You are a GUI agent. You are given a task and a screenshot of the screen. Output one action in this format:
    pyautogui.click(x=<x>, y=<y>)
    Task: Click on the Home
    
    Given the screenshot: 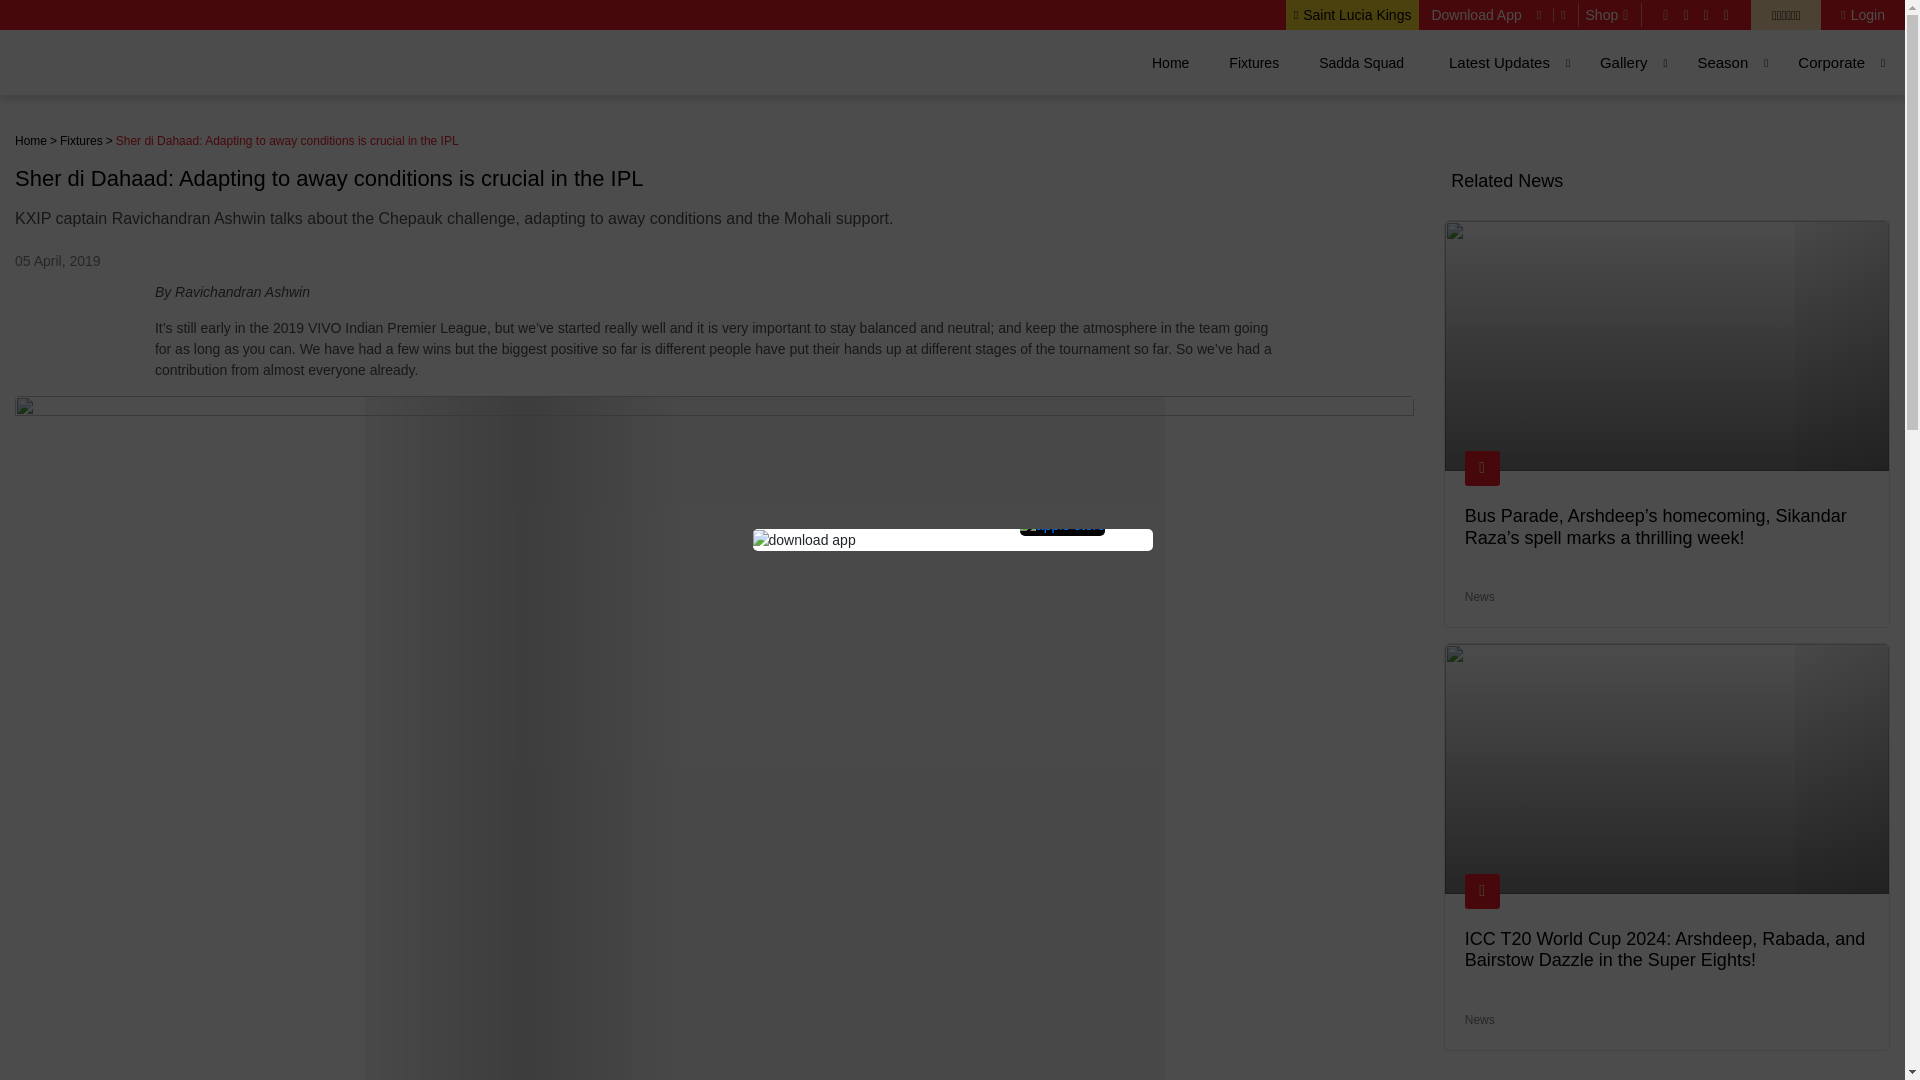 What is the action you would take?
    pyautogui.click(x=1170, y=62)
    